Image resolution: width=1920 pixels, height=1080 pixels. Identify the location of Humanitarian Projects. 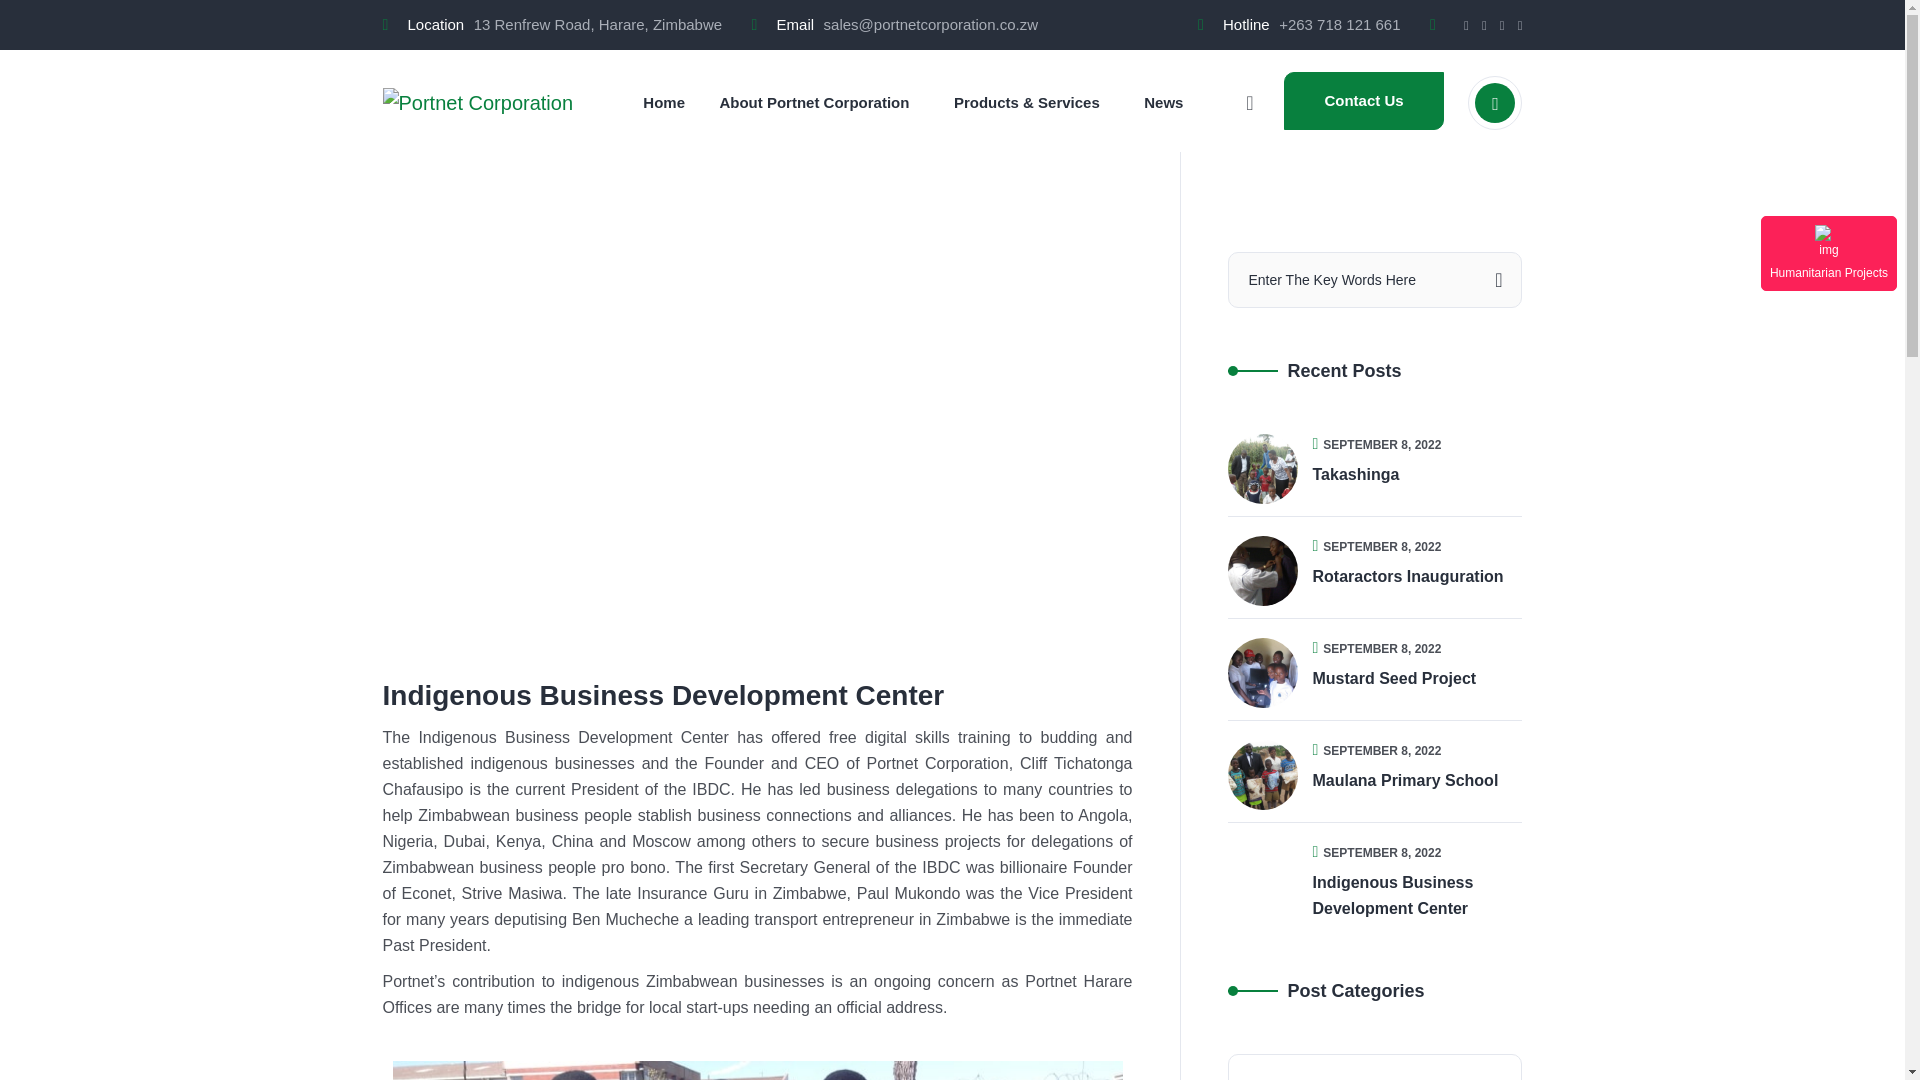
(1828, 252).